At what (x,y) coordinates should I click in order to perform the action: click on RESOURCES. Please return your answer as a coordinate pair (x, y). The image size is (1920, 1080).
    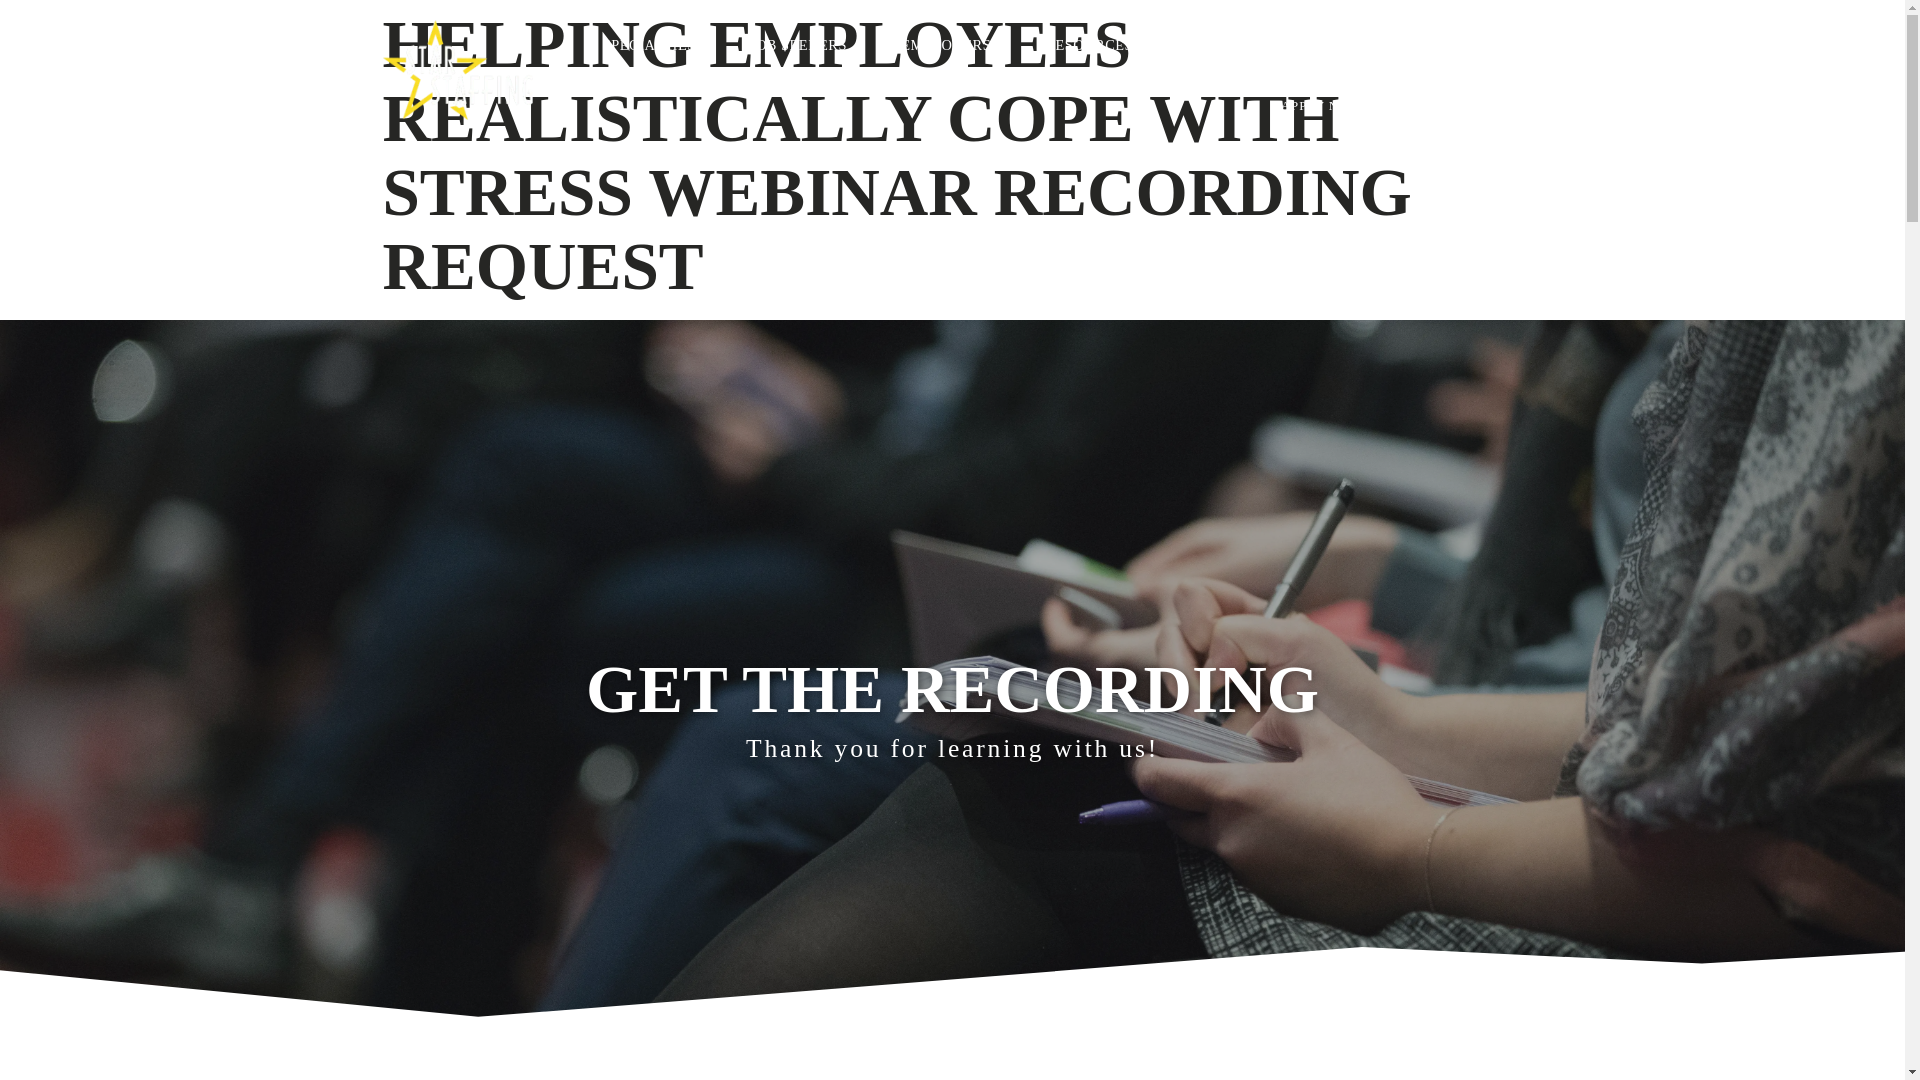
    Looking at the image, I should click on (1096, 40).